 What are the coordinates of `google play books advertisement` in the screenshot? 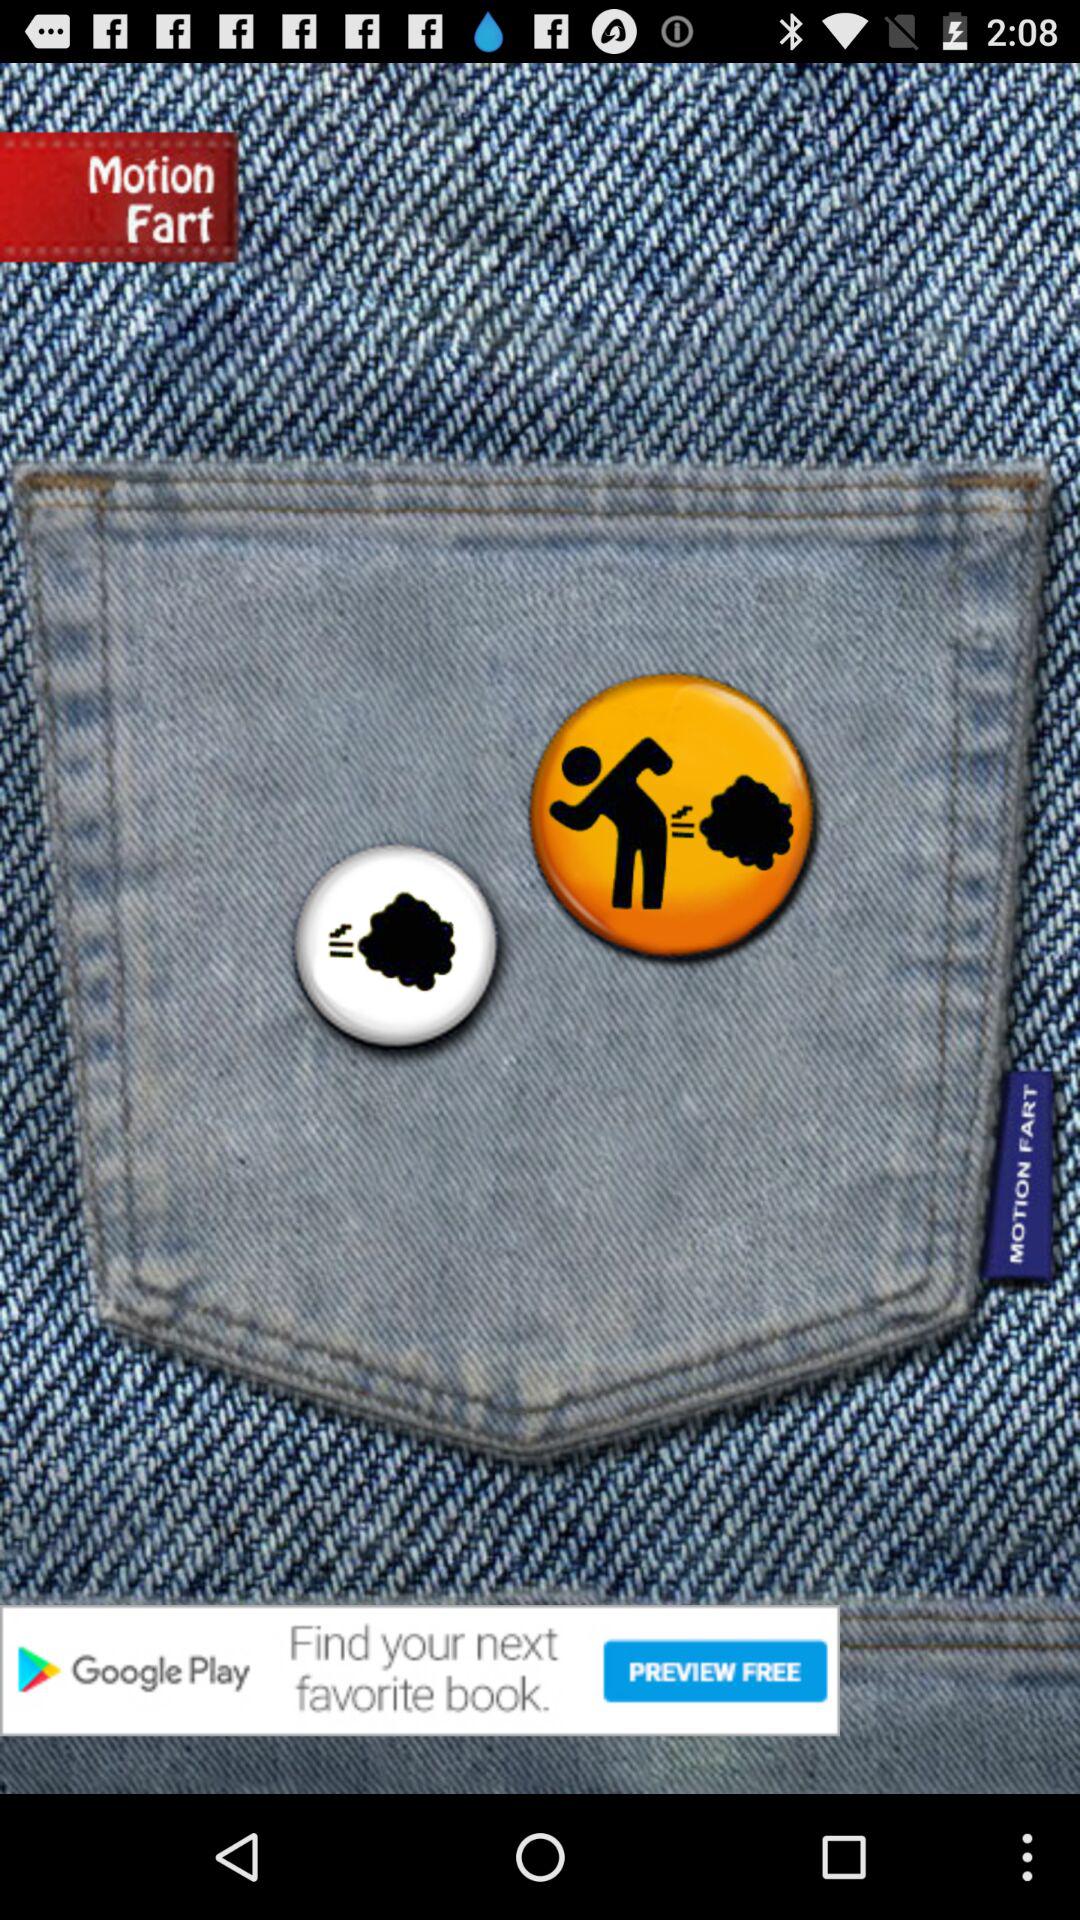 It's located at (540, 1670).